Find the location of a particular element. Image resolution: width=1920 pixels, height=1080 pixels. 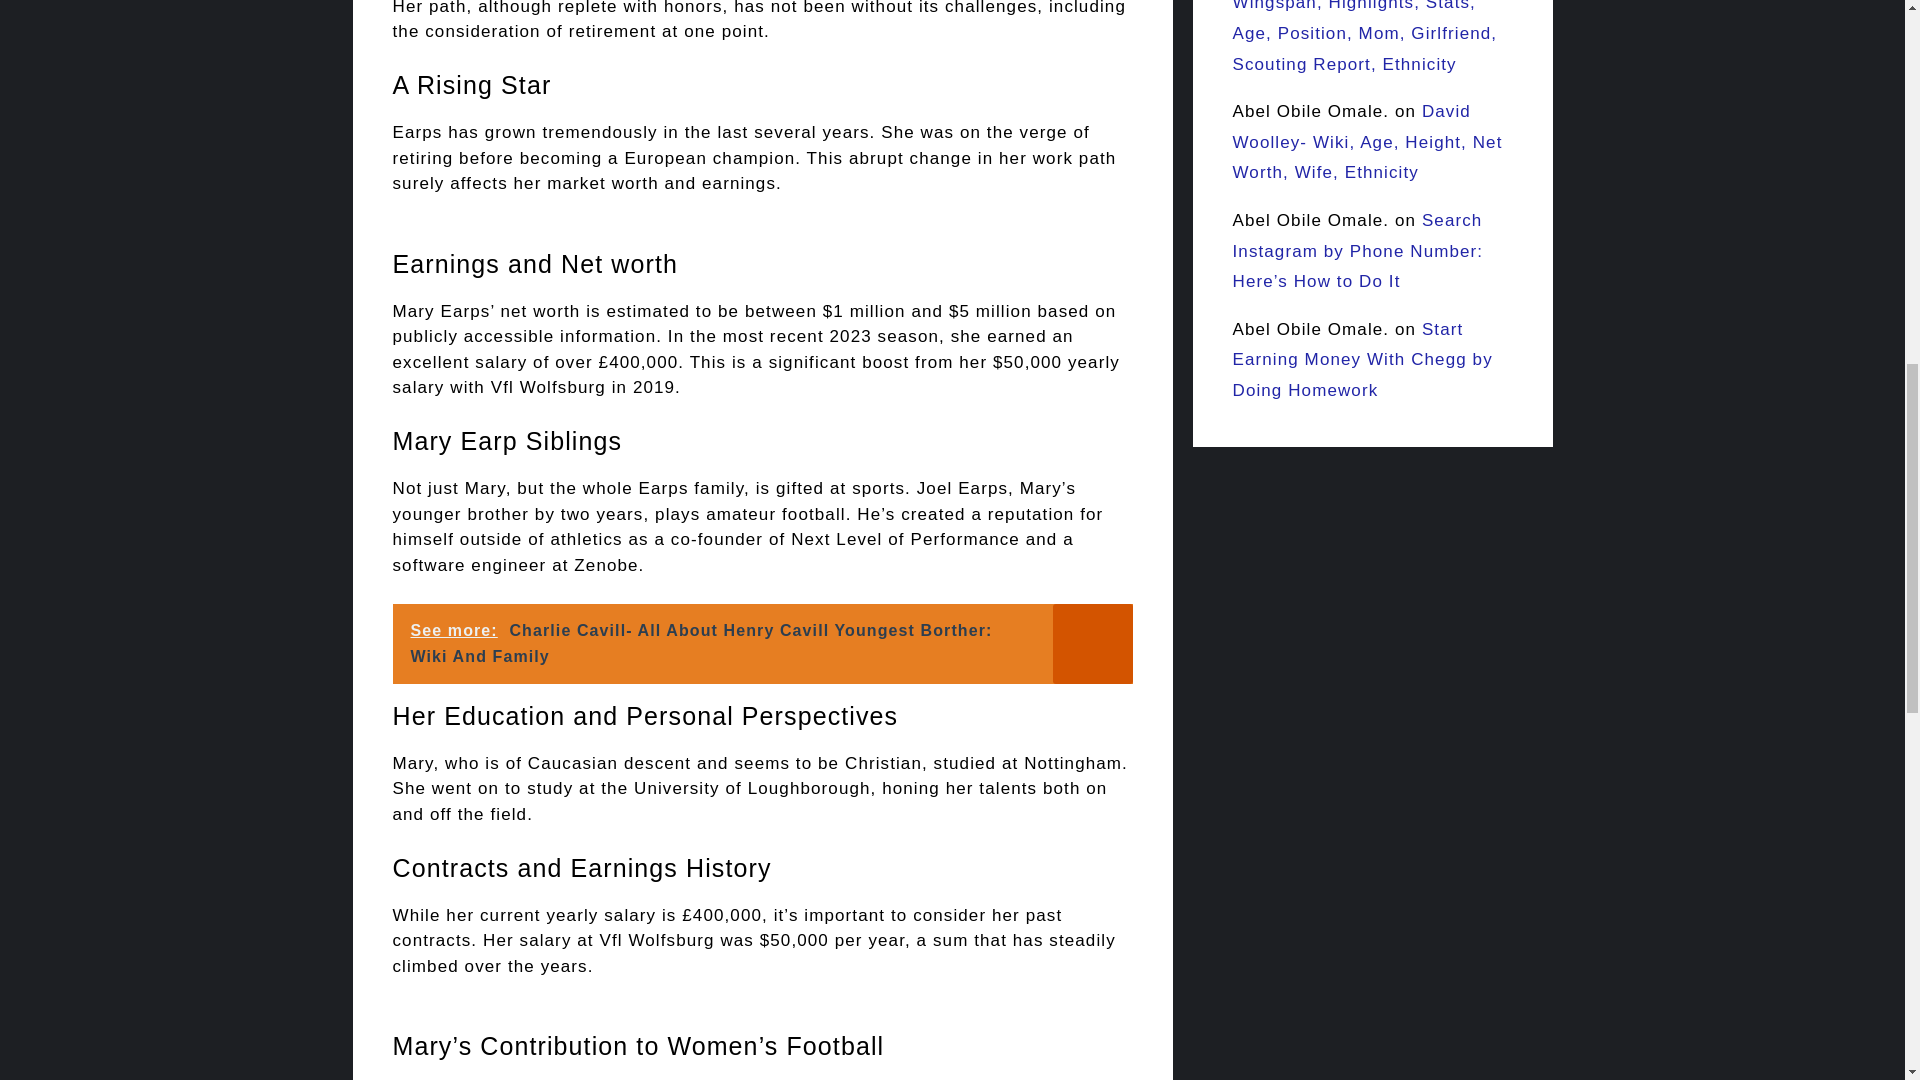

Start Earning Money With Chegg by Doing Homework is located at coordinates (1362, 359).